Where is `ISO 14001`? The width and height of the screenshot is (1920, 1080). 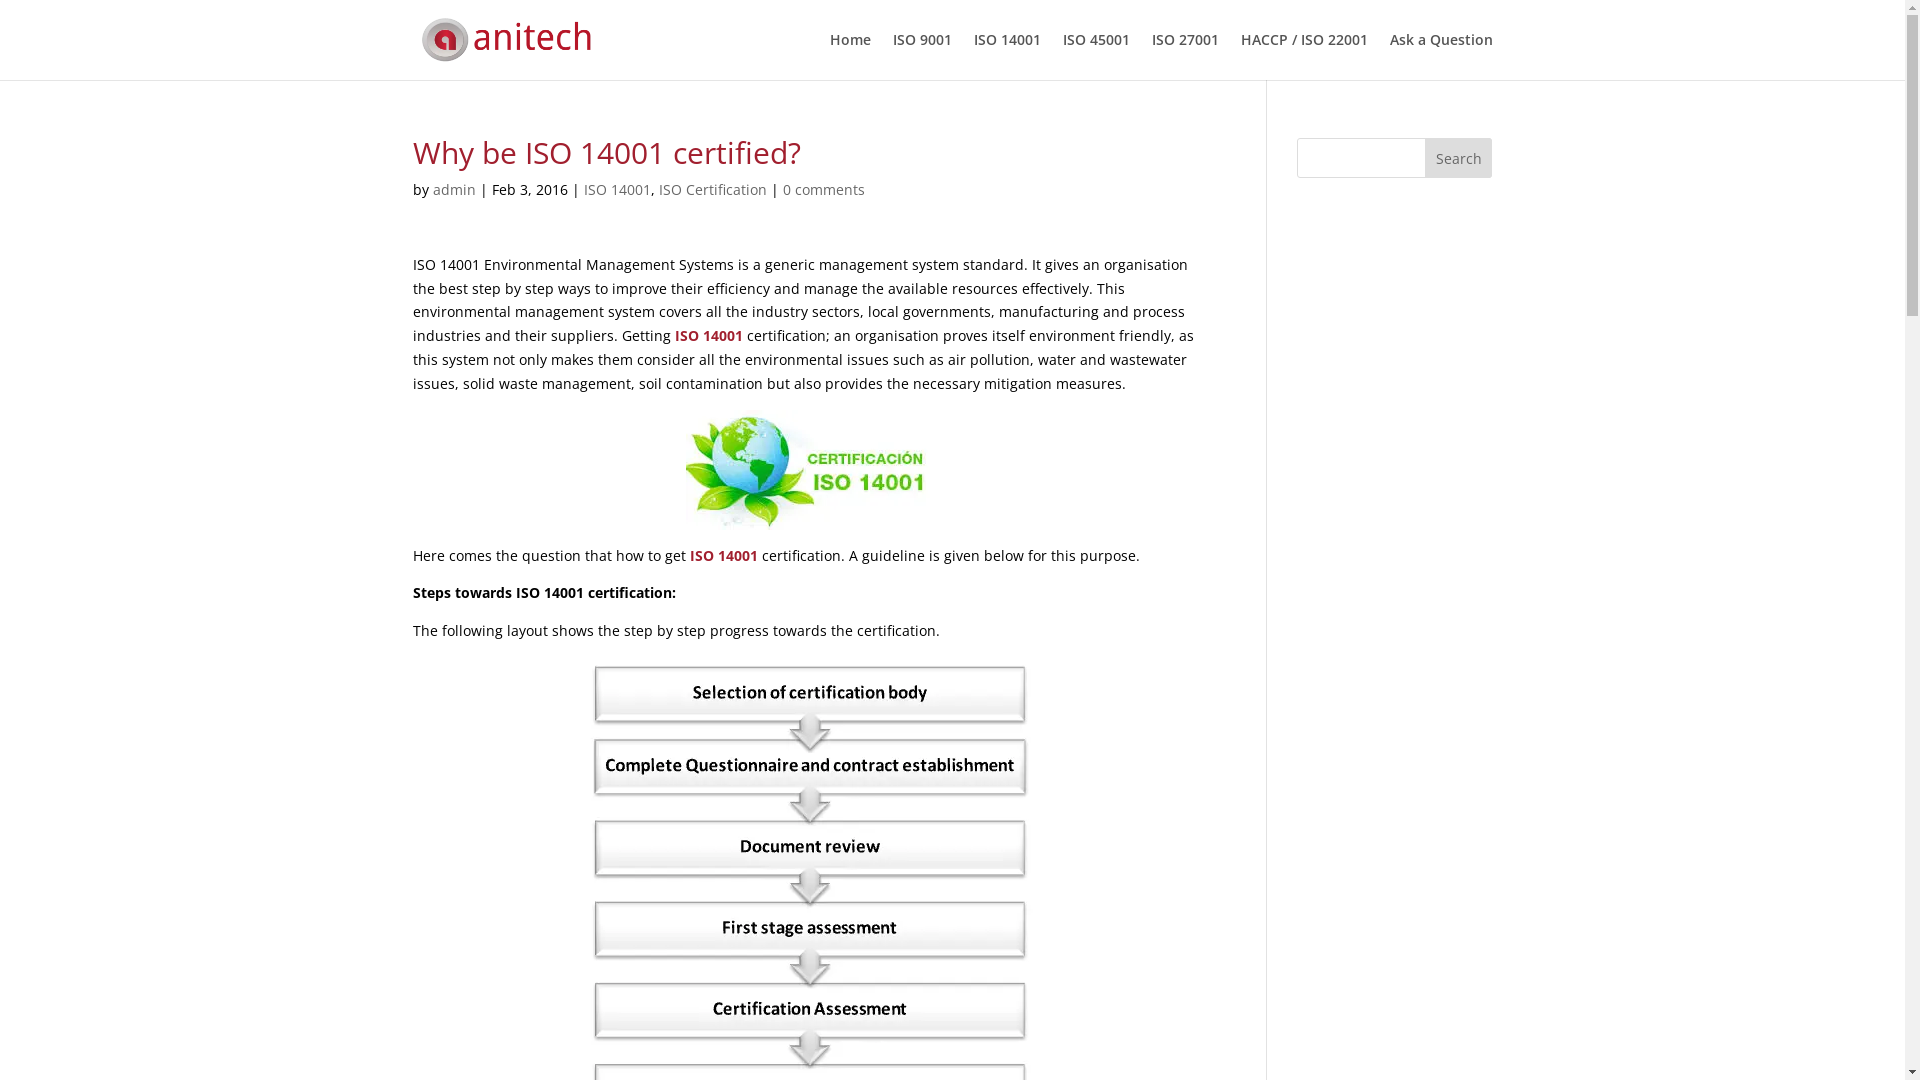 ISO 14001 is located at coordinates (1008, 56).